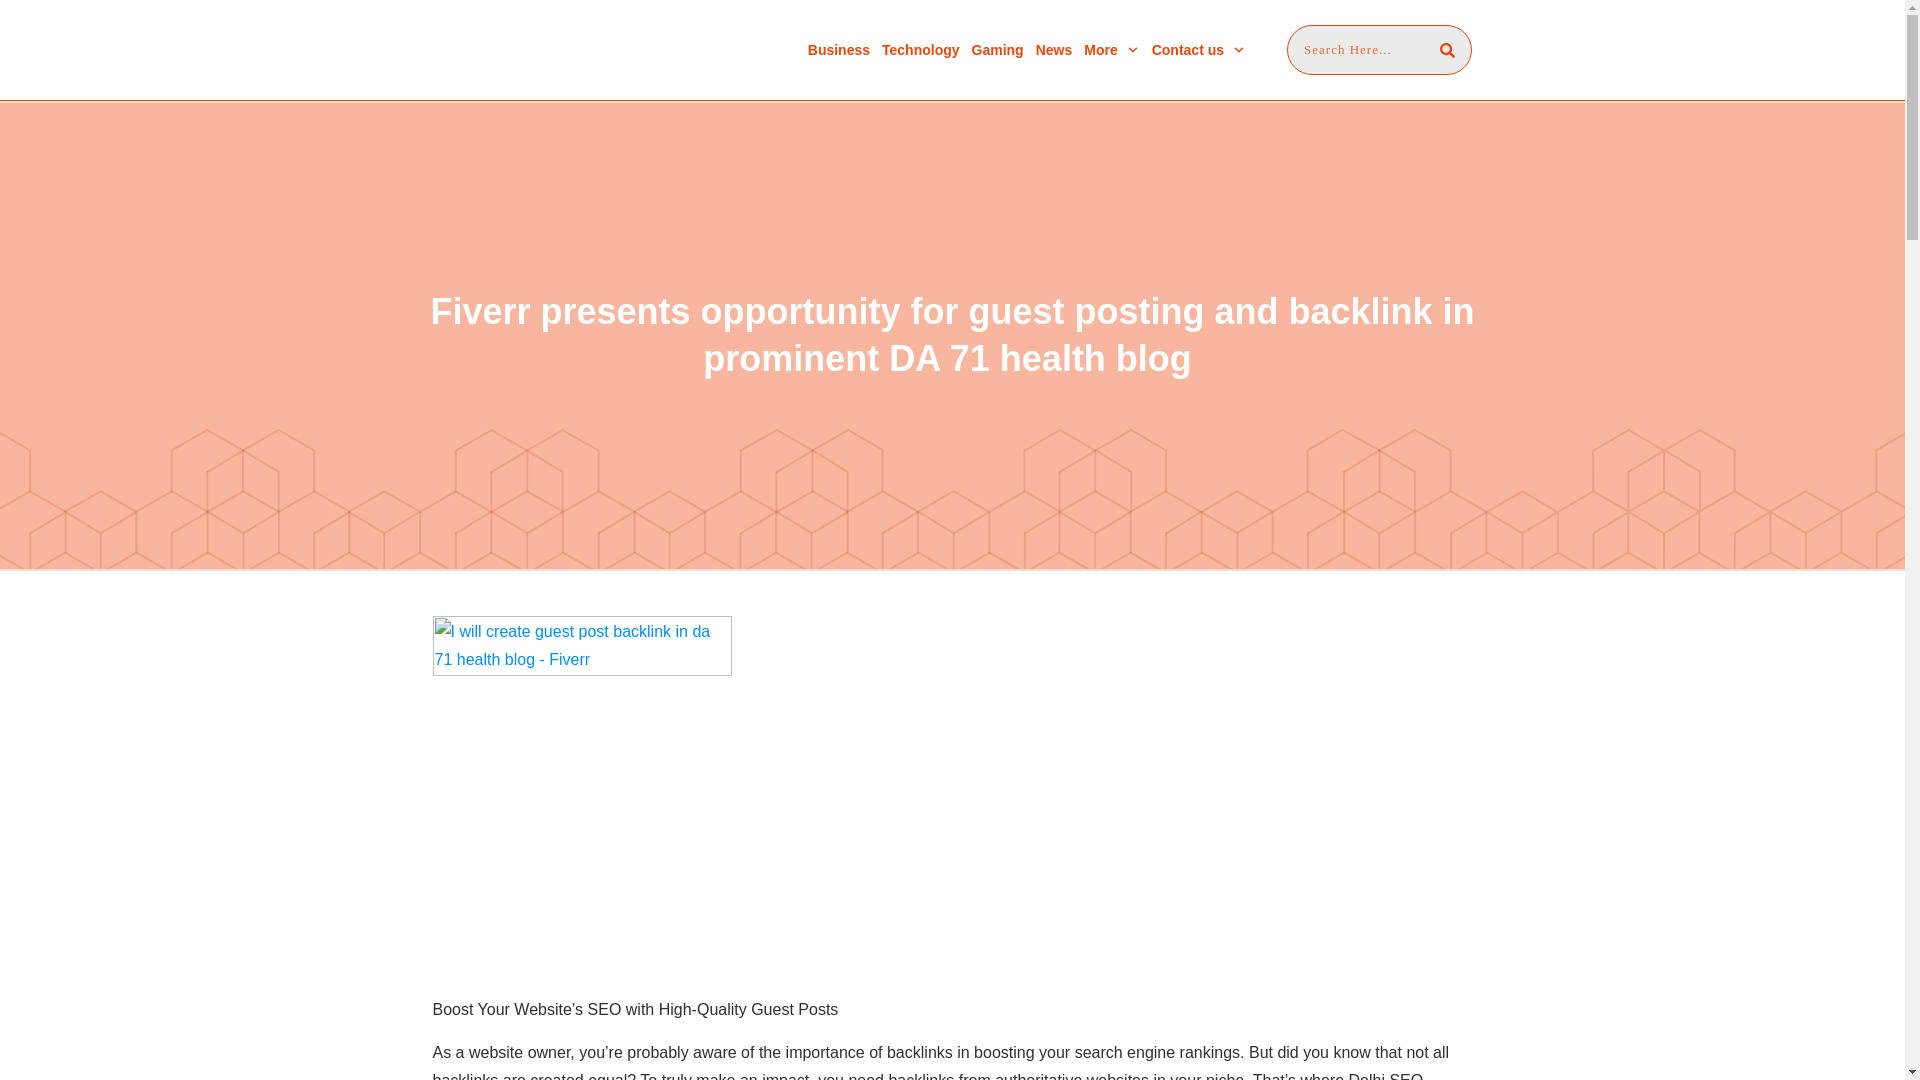 Image resolution: width=1920 pixels, height=1080 pixels. I want to click on Contact us, so click(1199, 49).